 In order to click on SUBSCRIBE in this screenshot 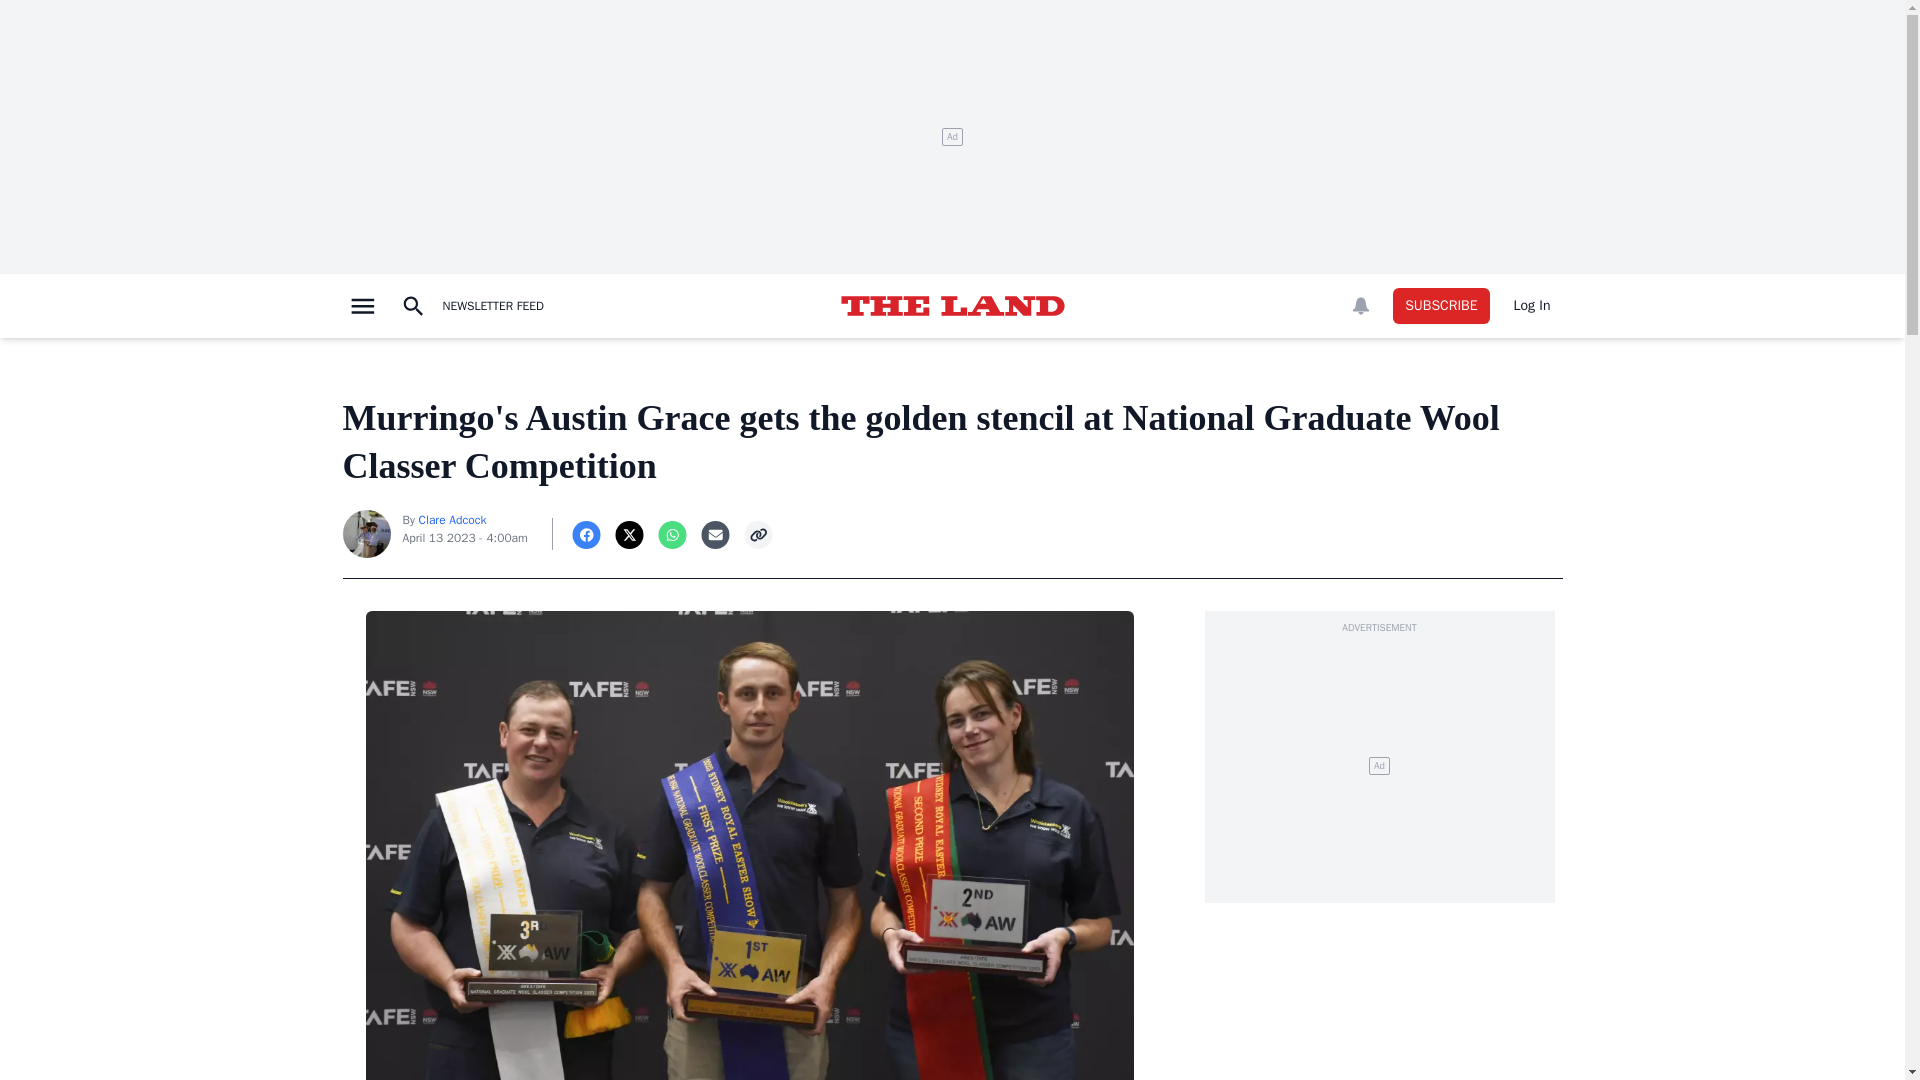, I will do `click(1441, 306)`.